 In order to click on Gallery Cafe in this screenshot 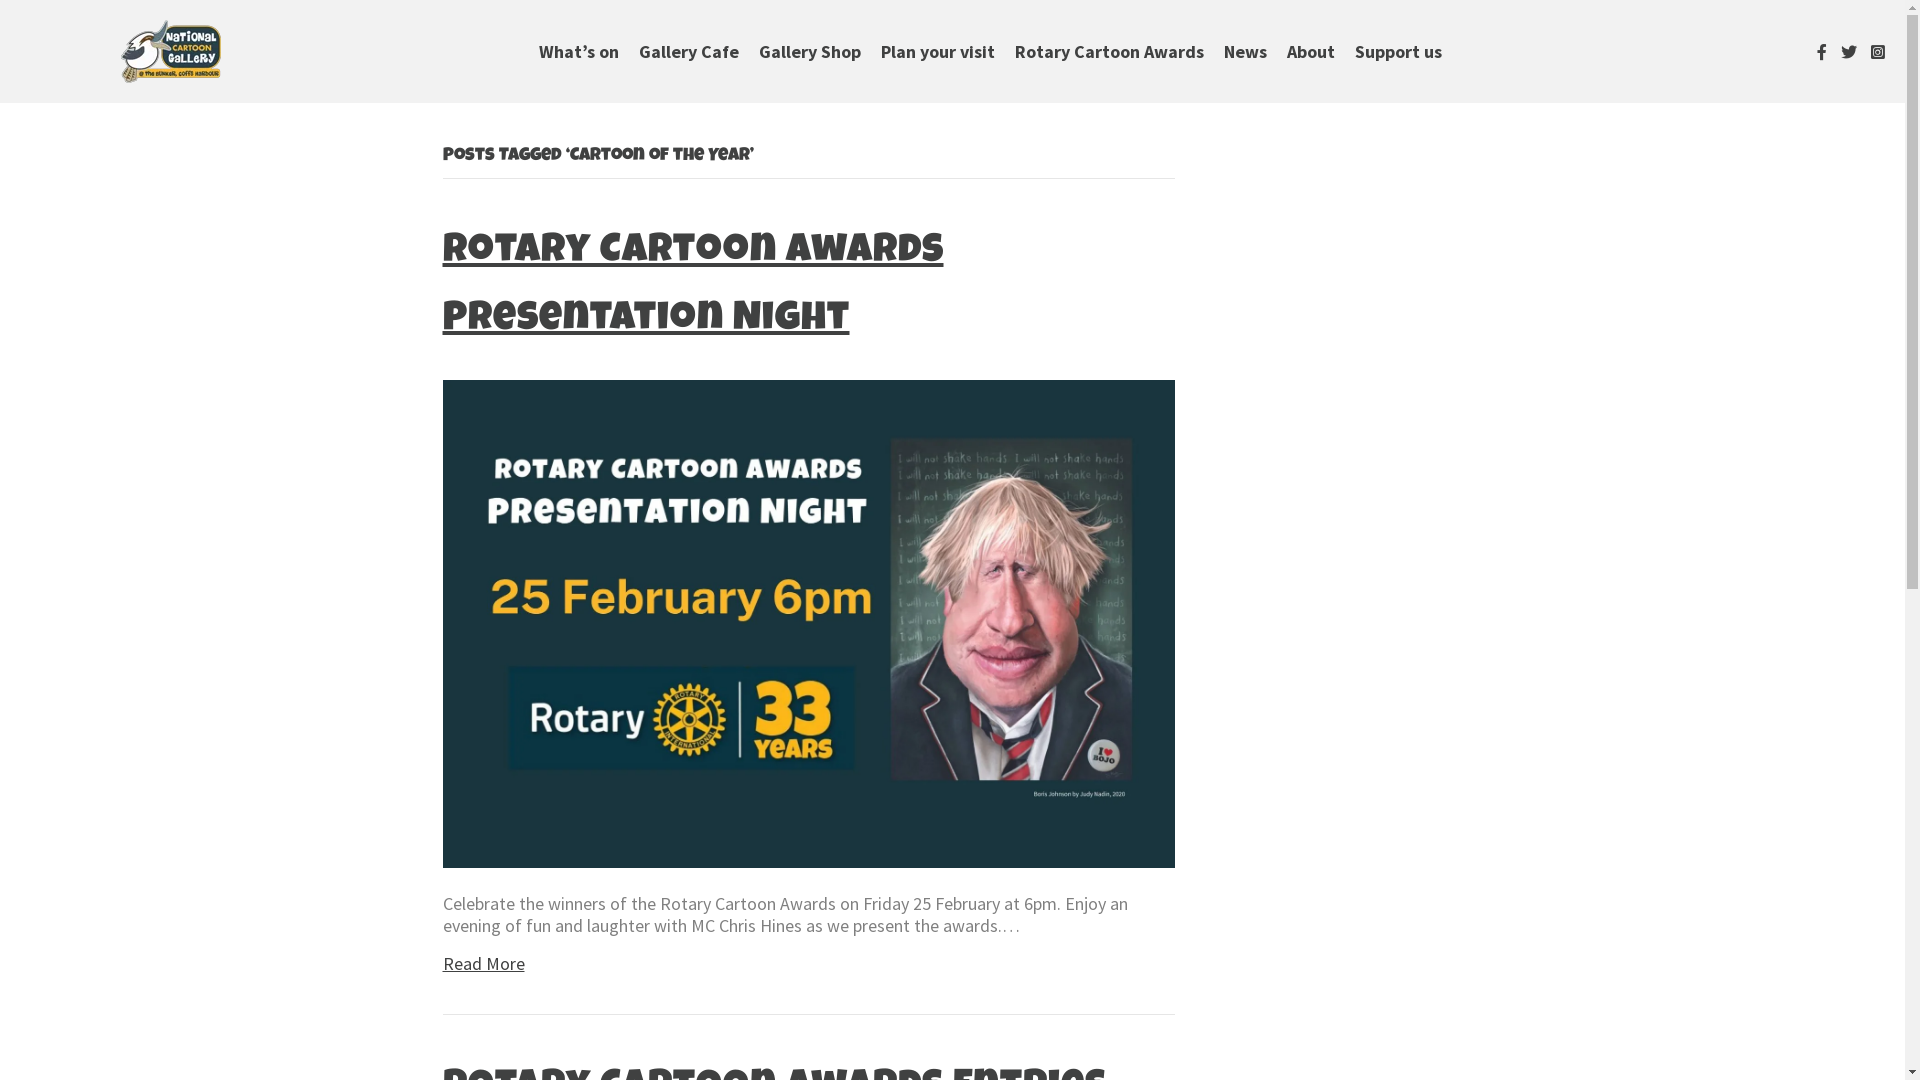, I will do `click(689, 52)`.